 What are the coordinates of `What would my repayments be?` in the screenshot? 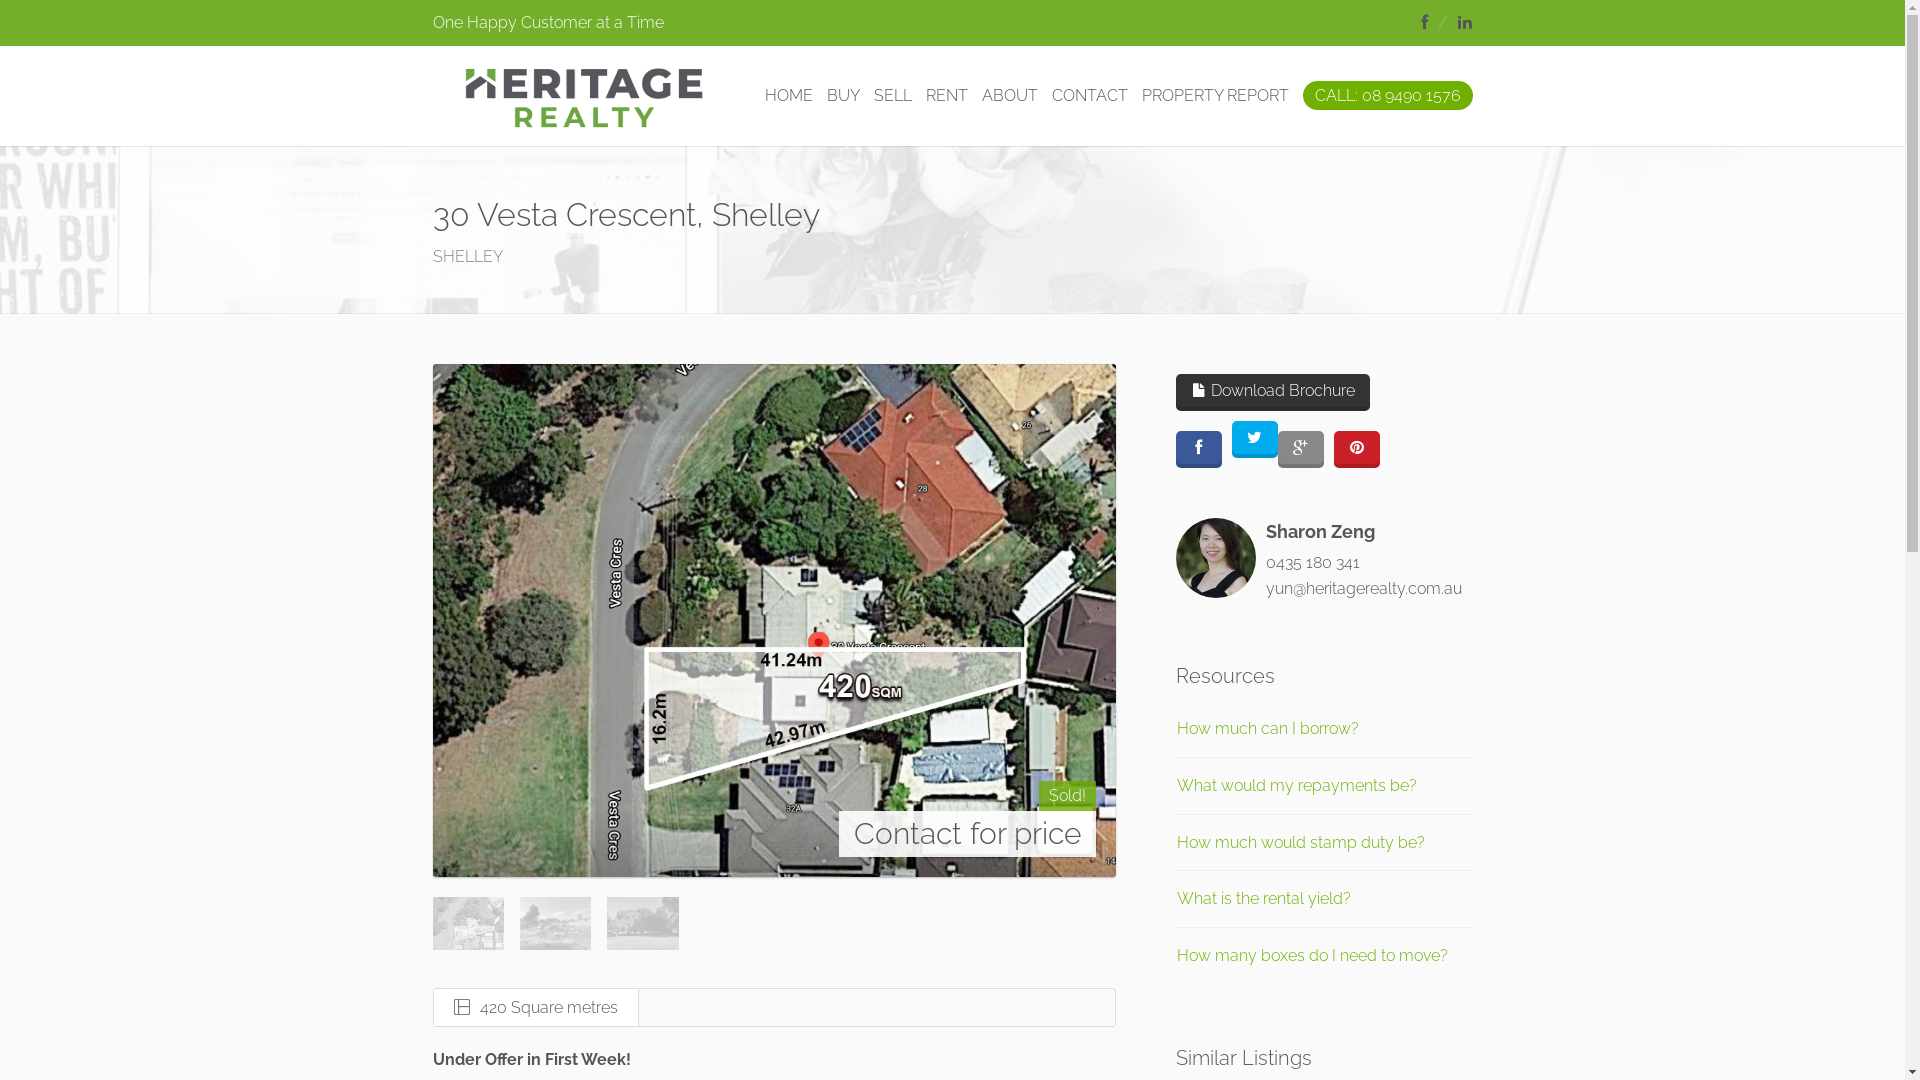 It's located at (1297, 786).